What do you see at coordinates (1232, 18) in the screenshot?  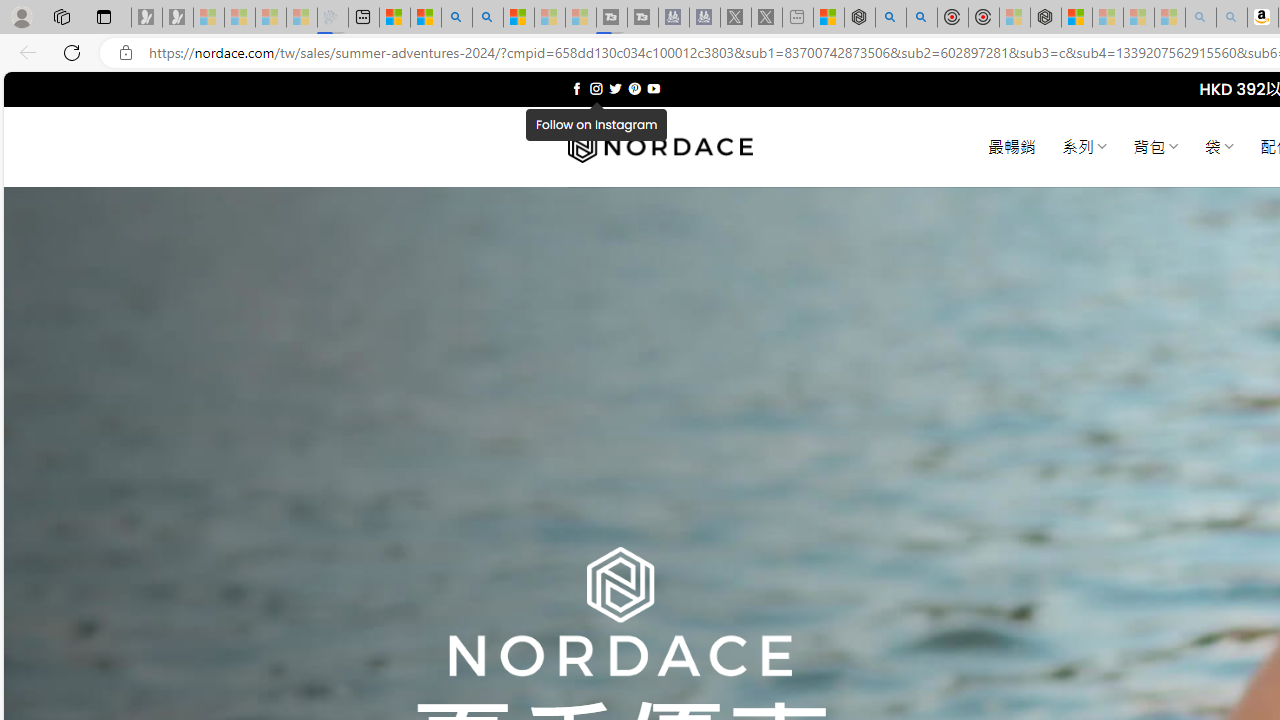 I see `Amazon Echo Dot PNG - Search Images - Sleeping` at bounding box center [1232, 18].